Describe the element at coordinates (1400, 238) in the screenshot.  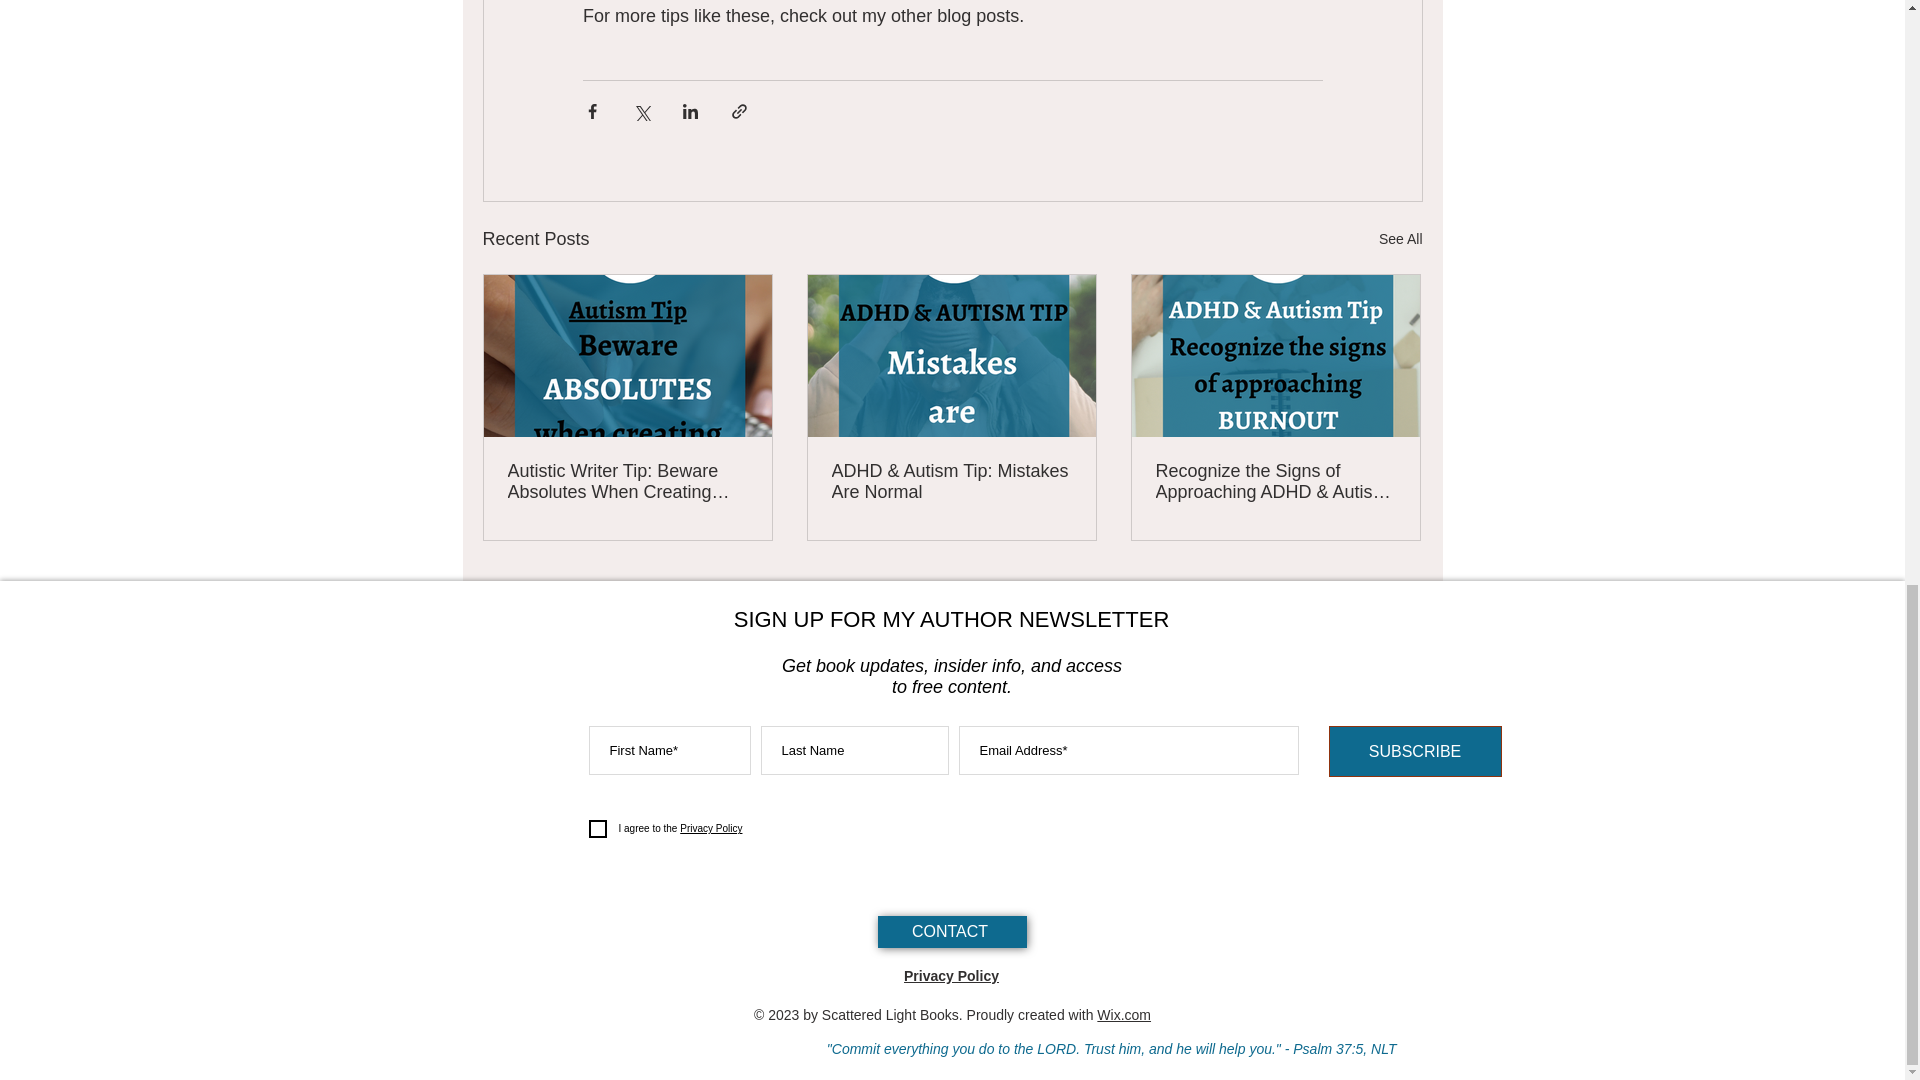
I see `See All` at that location.